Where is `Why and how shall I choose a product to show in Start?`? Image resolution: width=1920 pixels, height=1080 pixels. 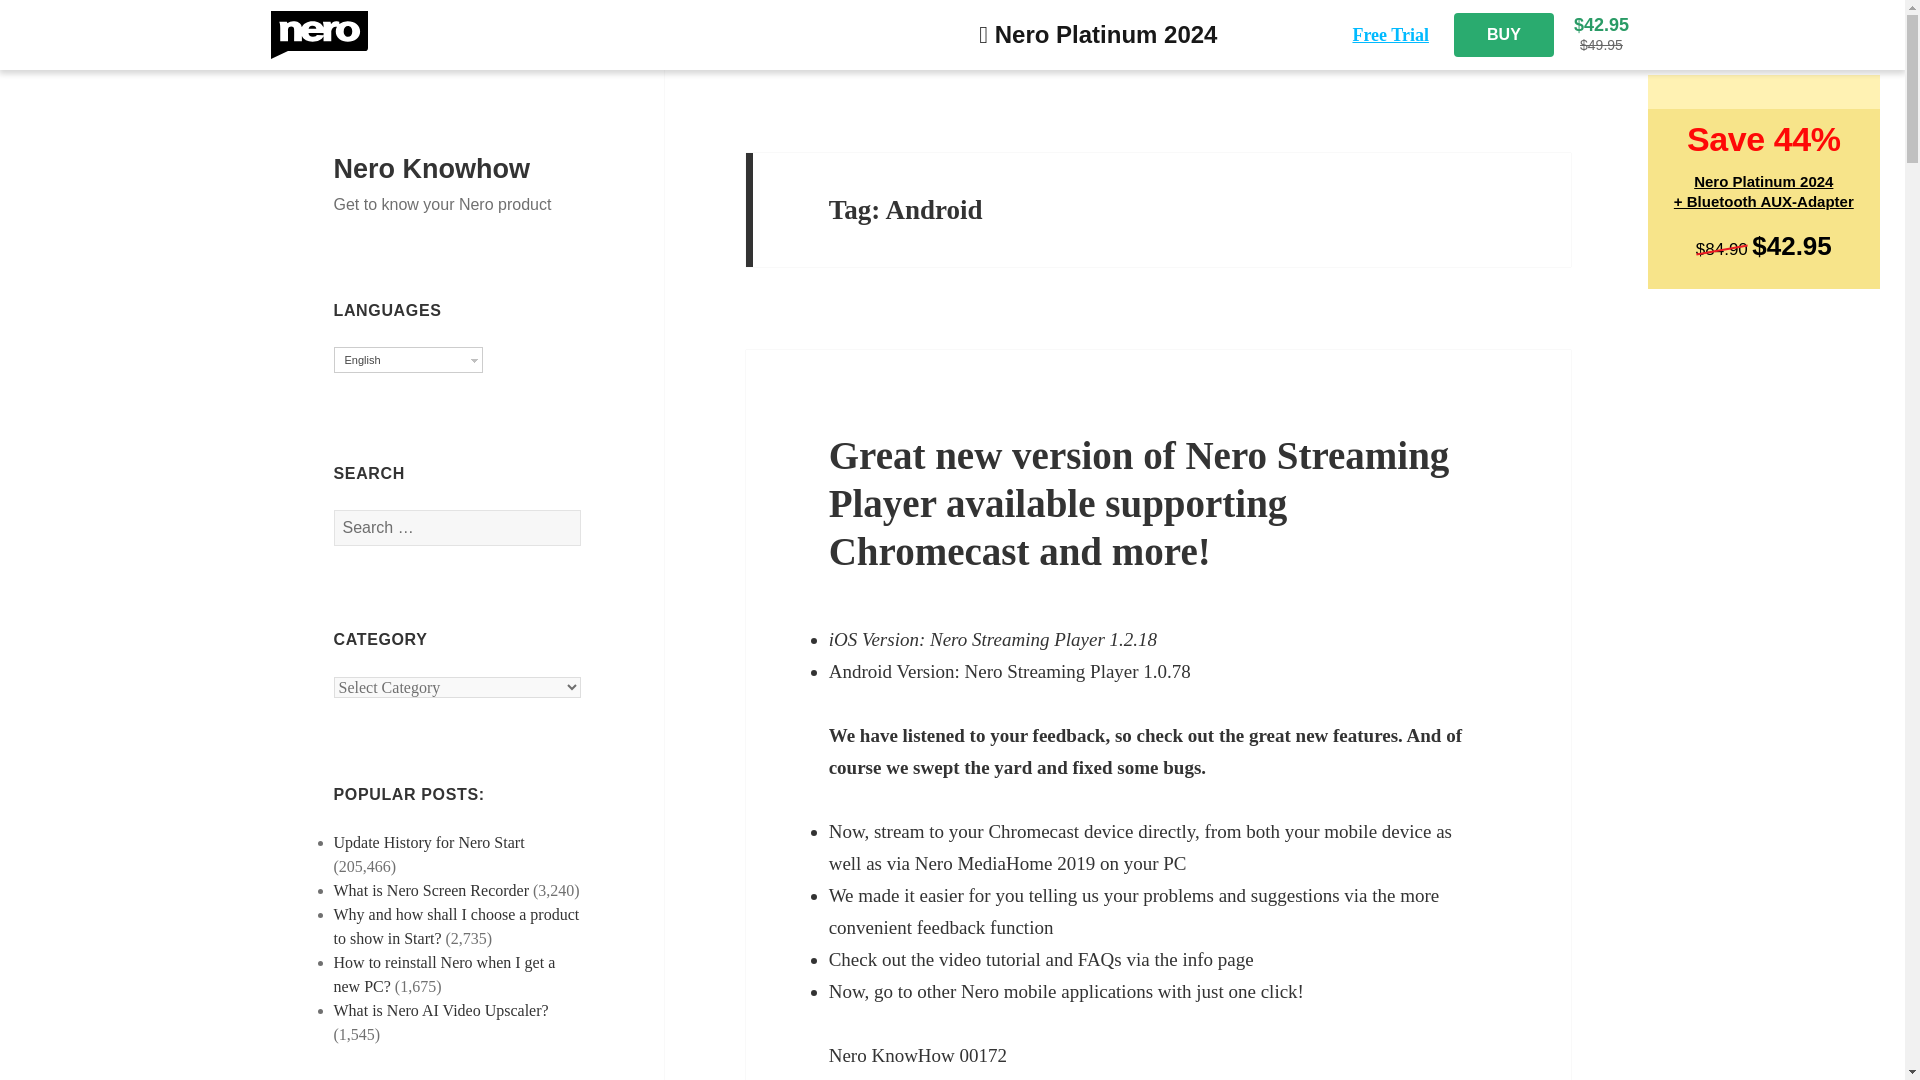
Why and how shall I choose a product to show in Start? is located at coordinates (456, 926).